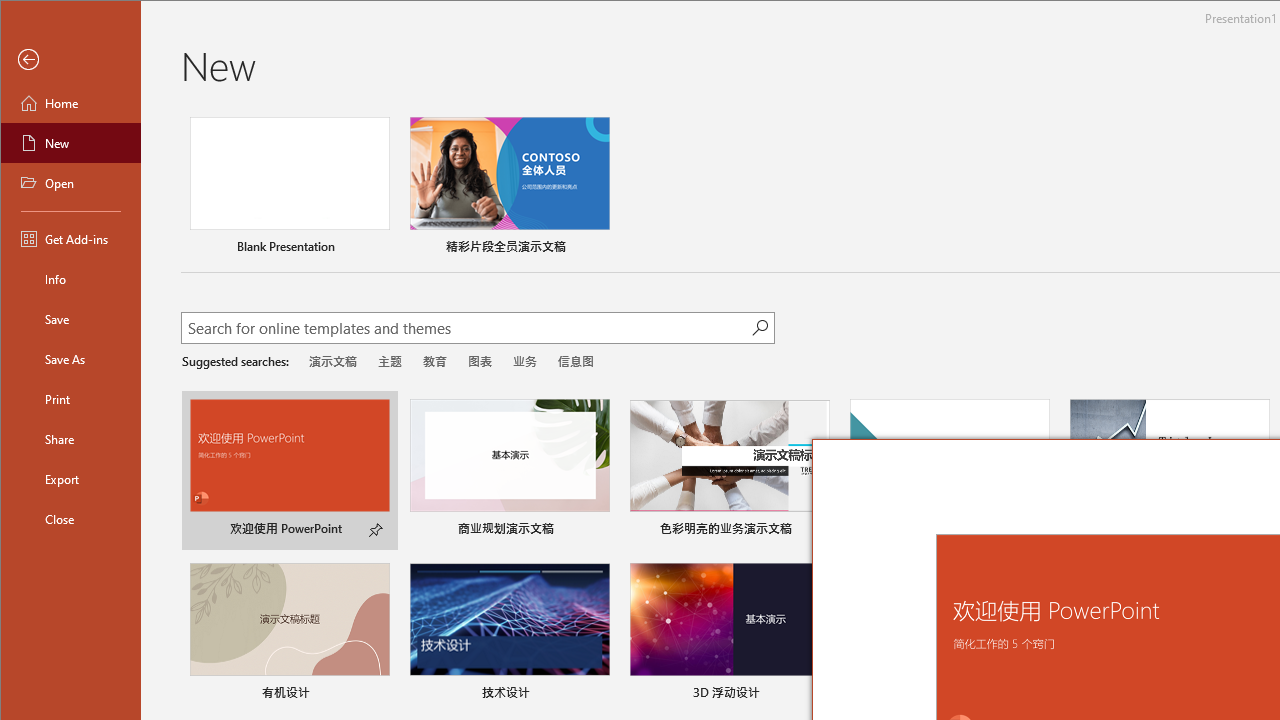 The width and height of the screenshot is (1280, 720). What do you see at coordinates (70, 398) in the screenshot?
I see `Print` at bounding box center [70, 398].